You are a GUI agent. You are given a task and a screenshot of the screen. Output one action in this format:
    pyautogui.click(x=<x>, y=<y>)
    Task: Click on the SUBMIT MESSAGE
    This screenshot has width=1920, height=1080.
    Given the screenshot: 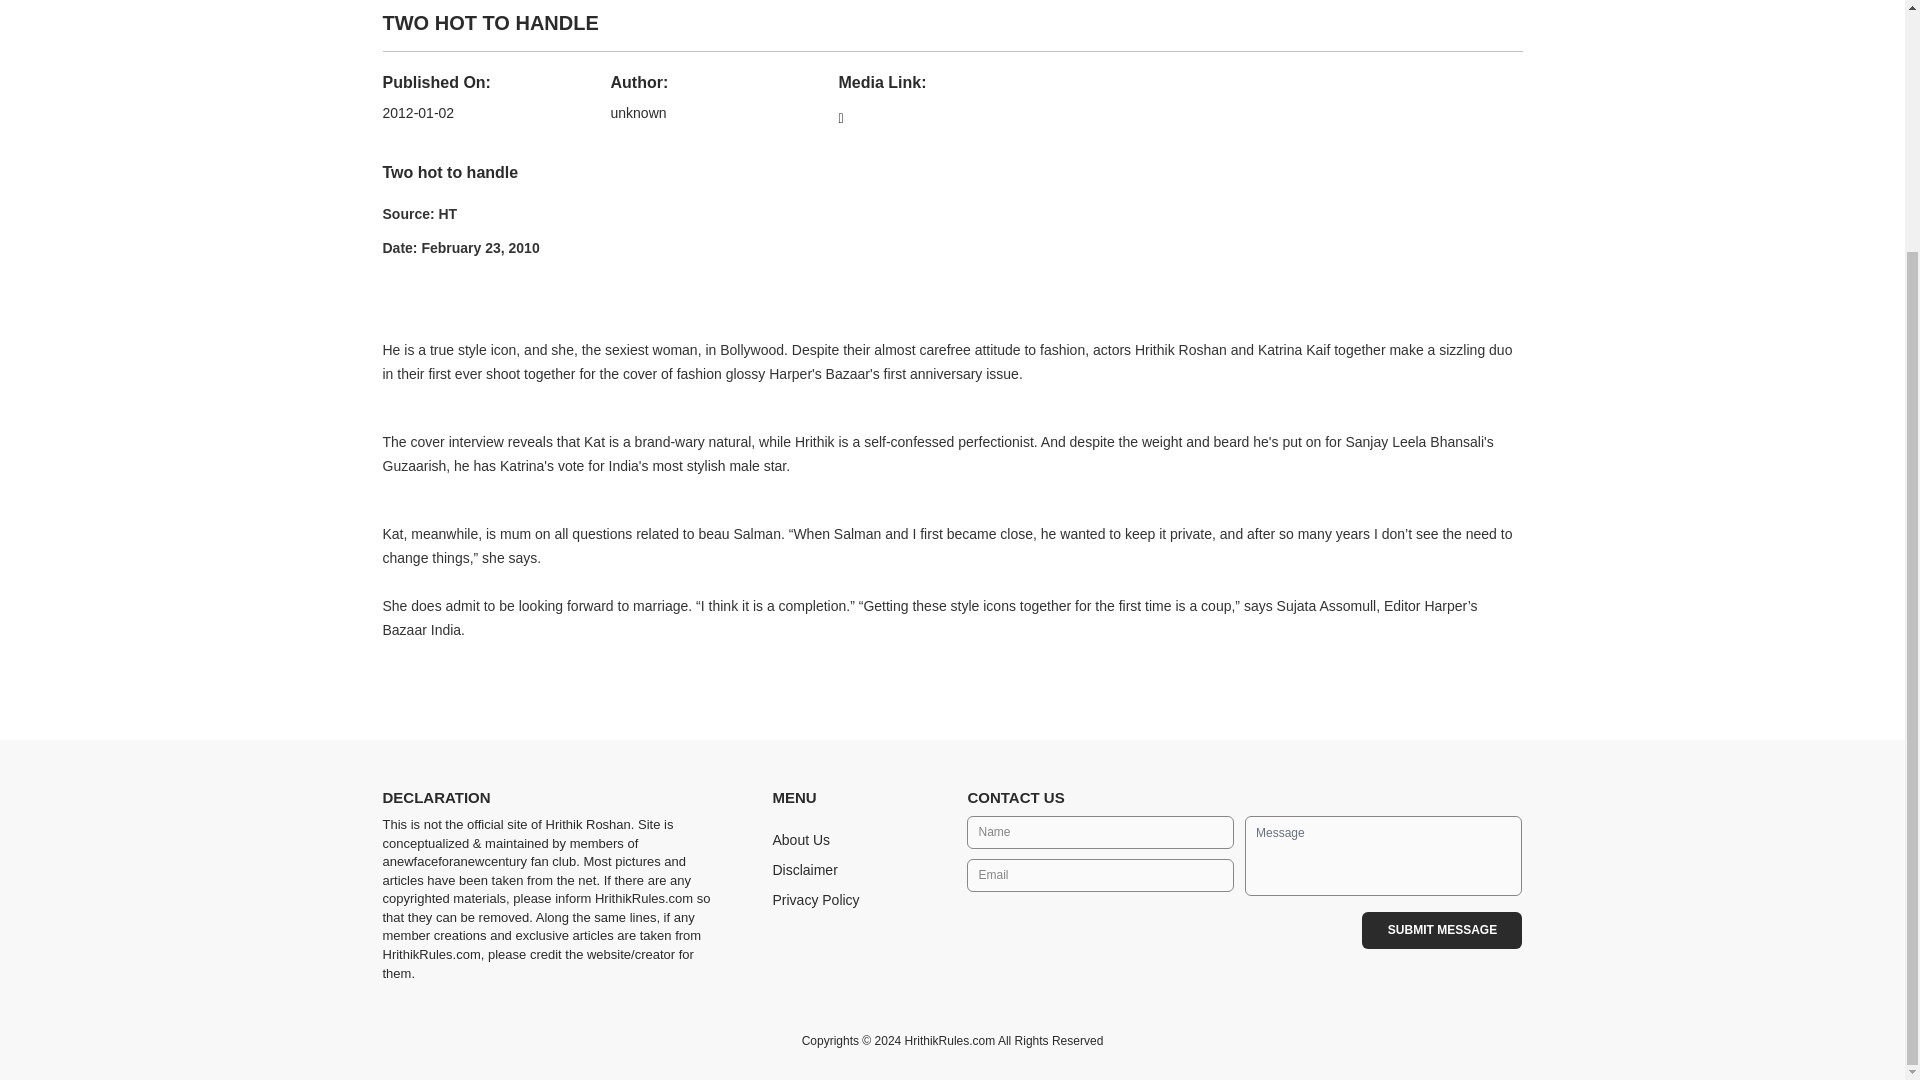 What is the action you would take?
    pyautogui.click(x=1442, y=930)
    